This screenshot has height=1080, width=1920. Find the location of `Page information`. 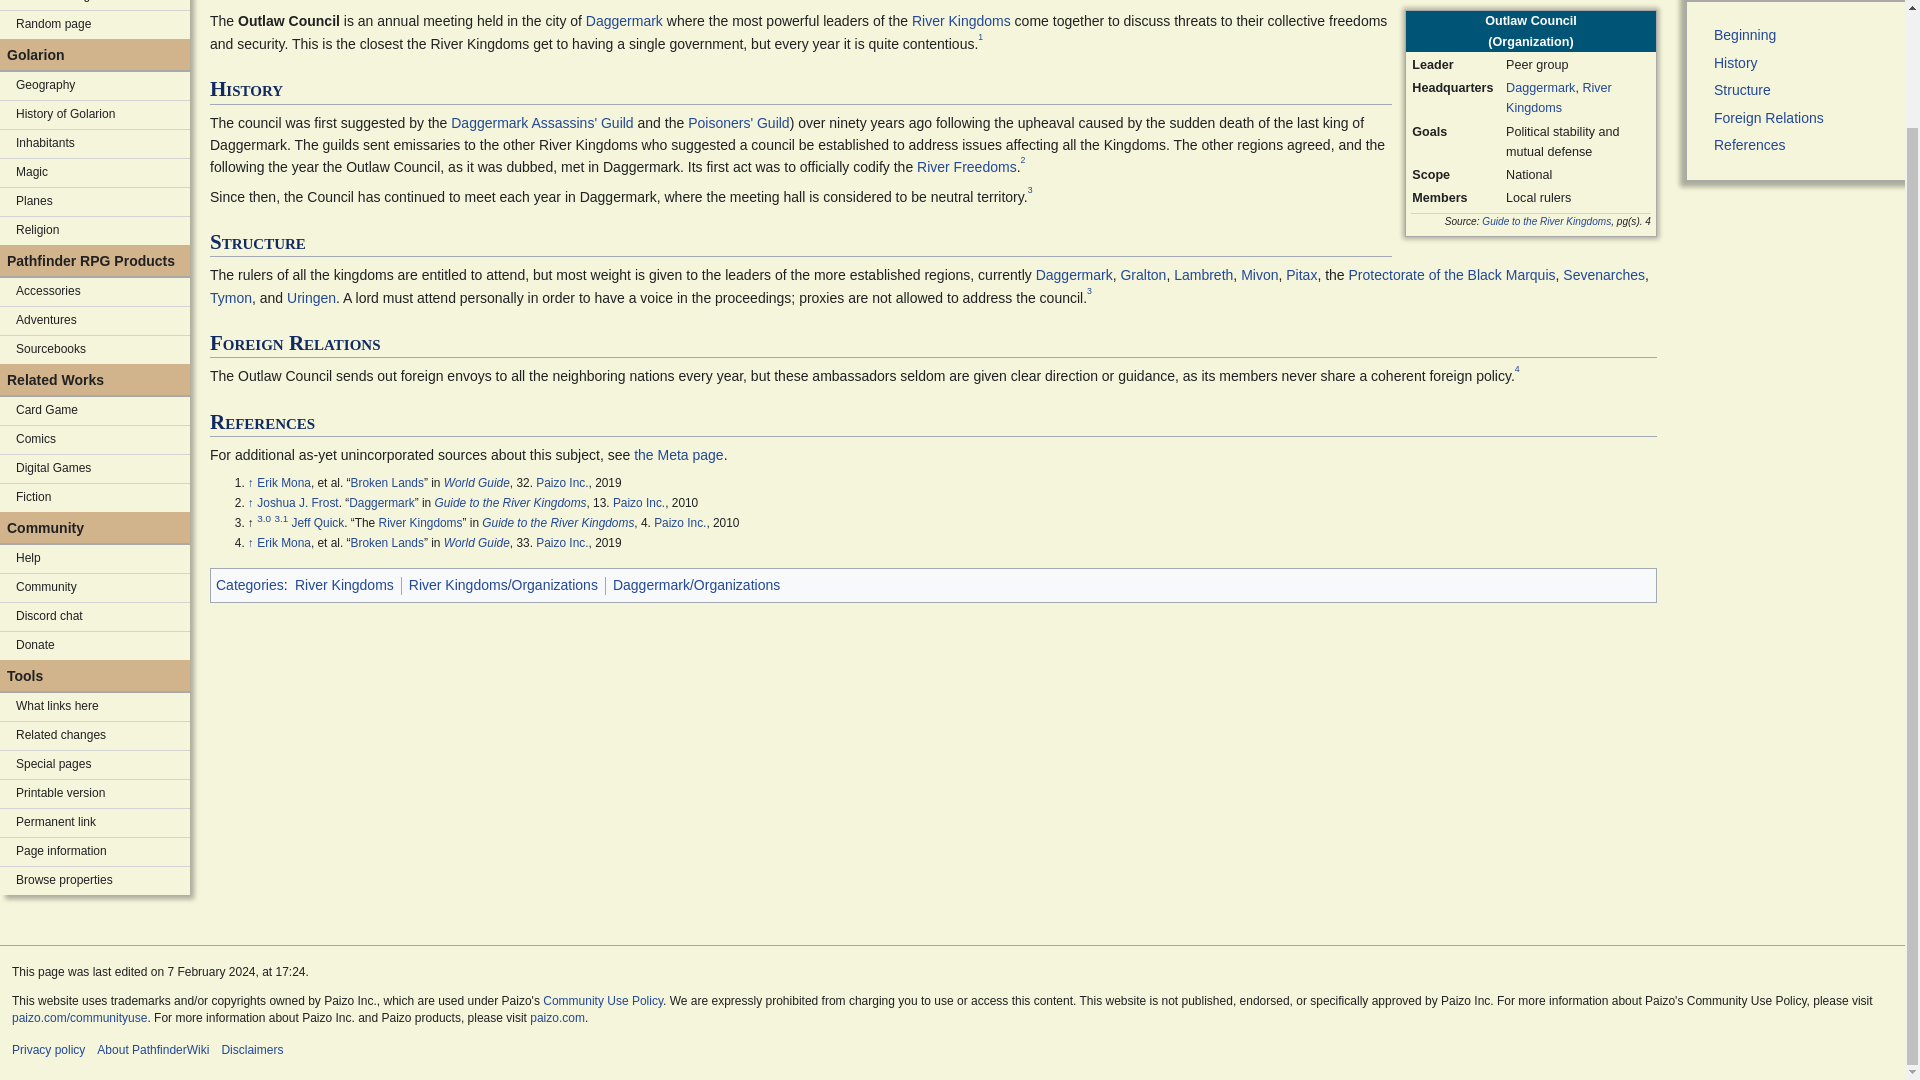

Page information is located at coordinates (95, 852).